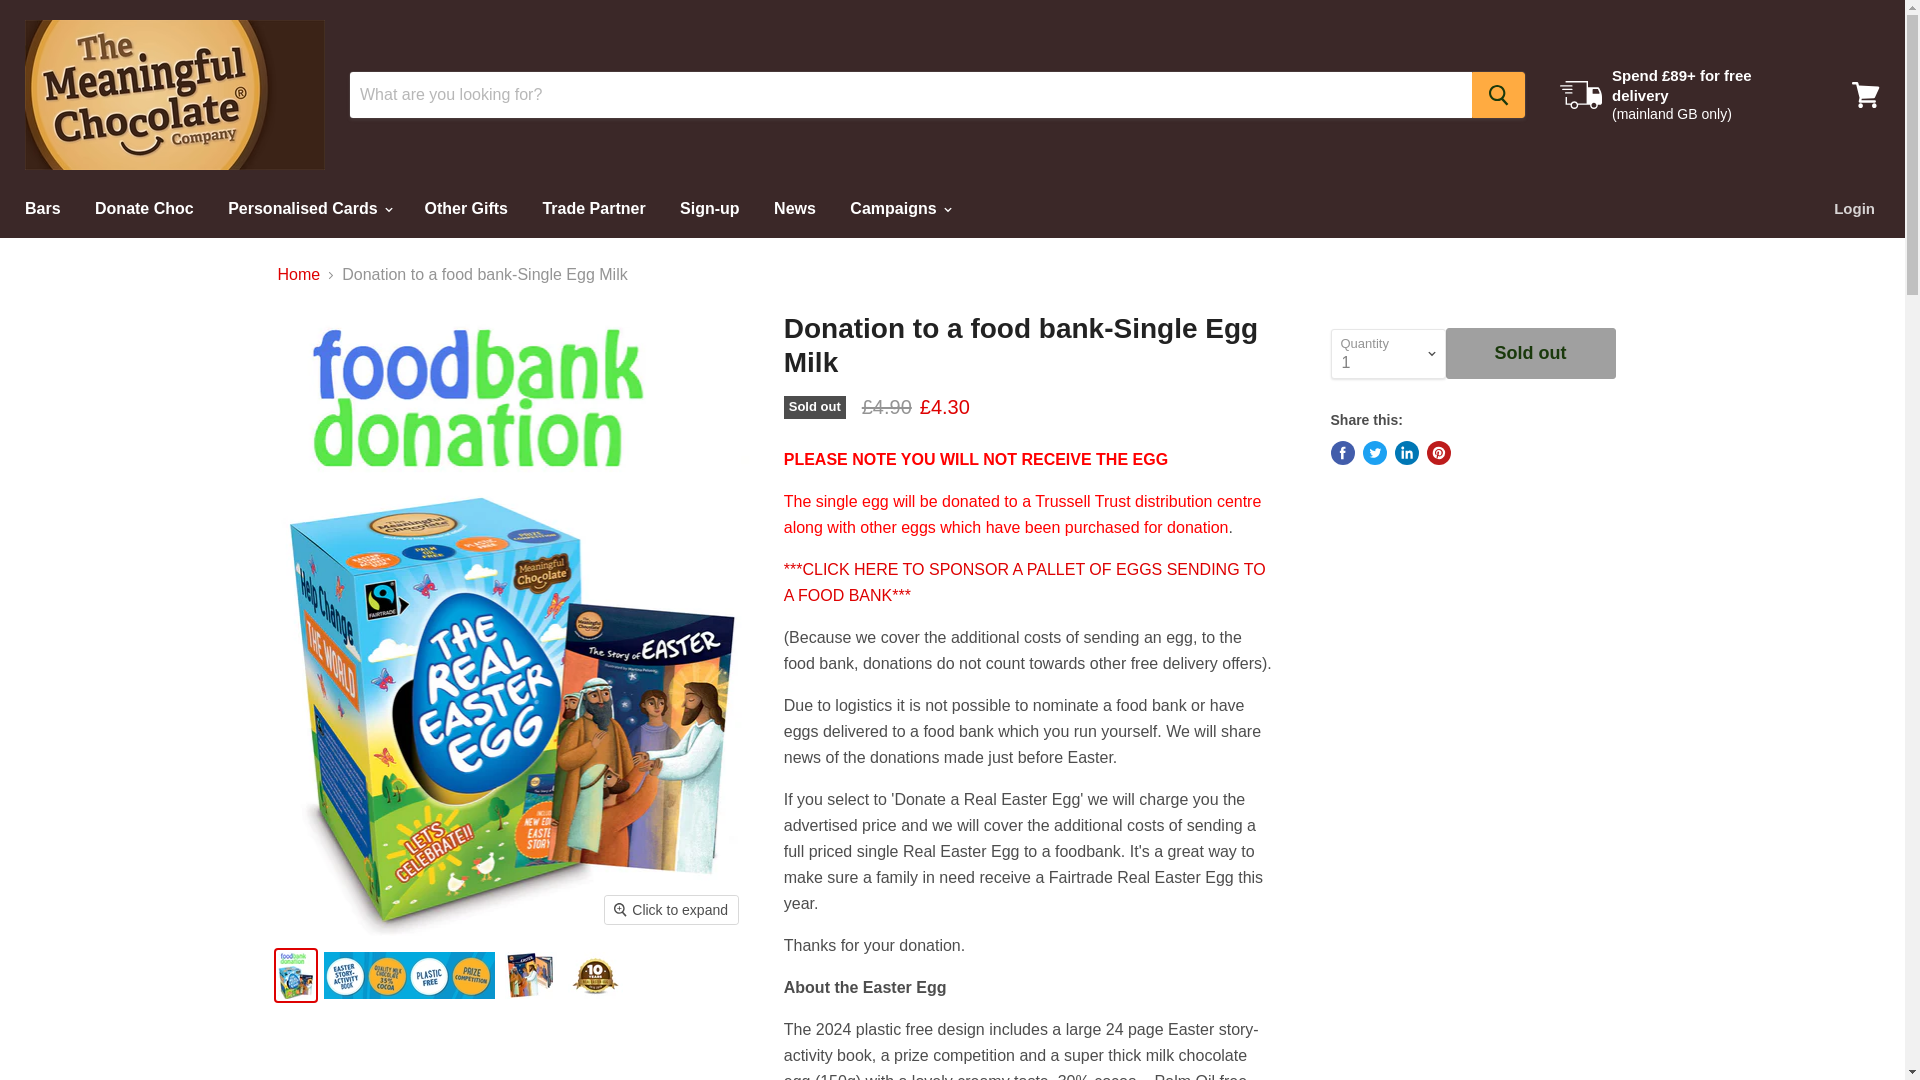 The height and width of the screenshot is (1080, 1920). Describe the element at coordinates (465, 208) in the screenshot. I see `Other Gifts` at that location.